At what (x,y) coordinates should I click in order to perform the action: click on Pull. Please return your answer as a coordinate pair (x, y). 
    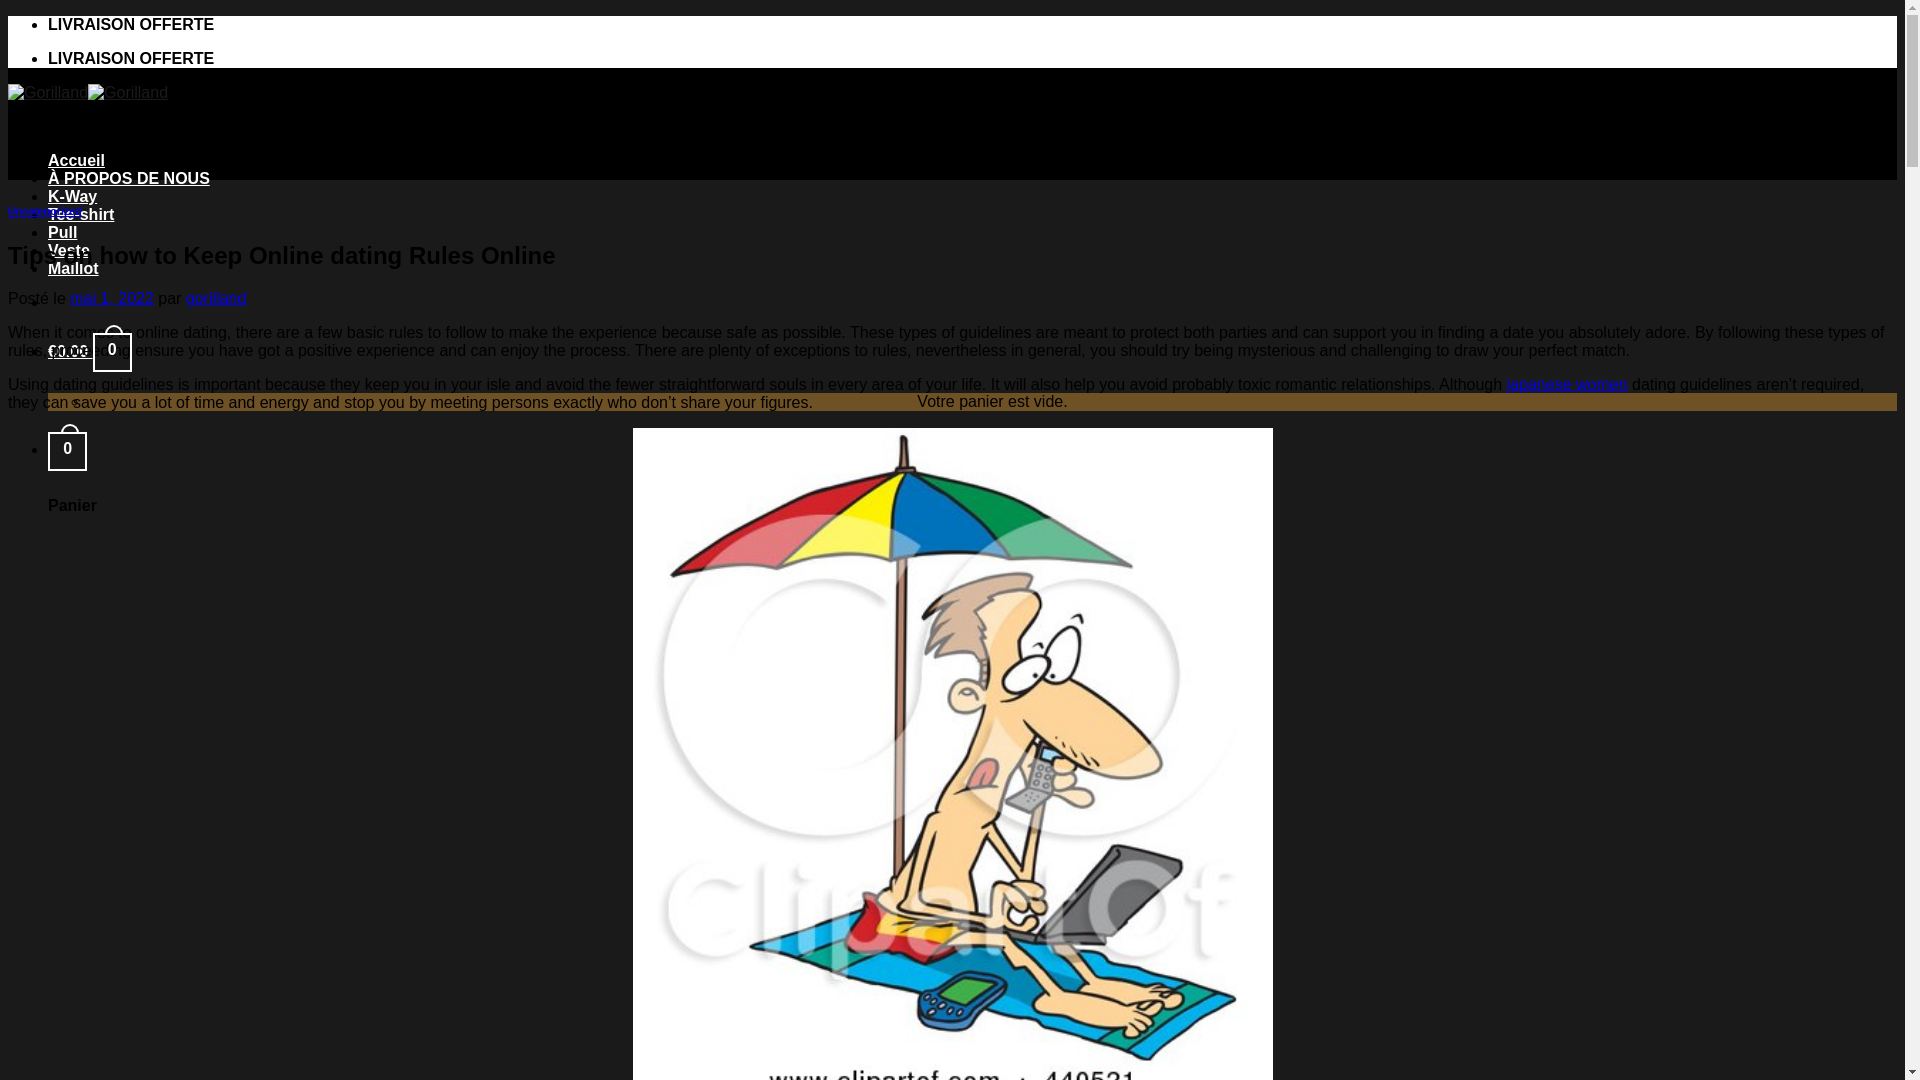
    Looking at the image, I should click on (62, 232).